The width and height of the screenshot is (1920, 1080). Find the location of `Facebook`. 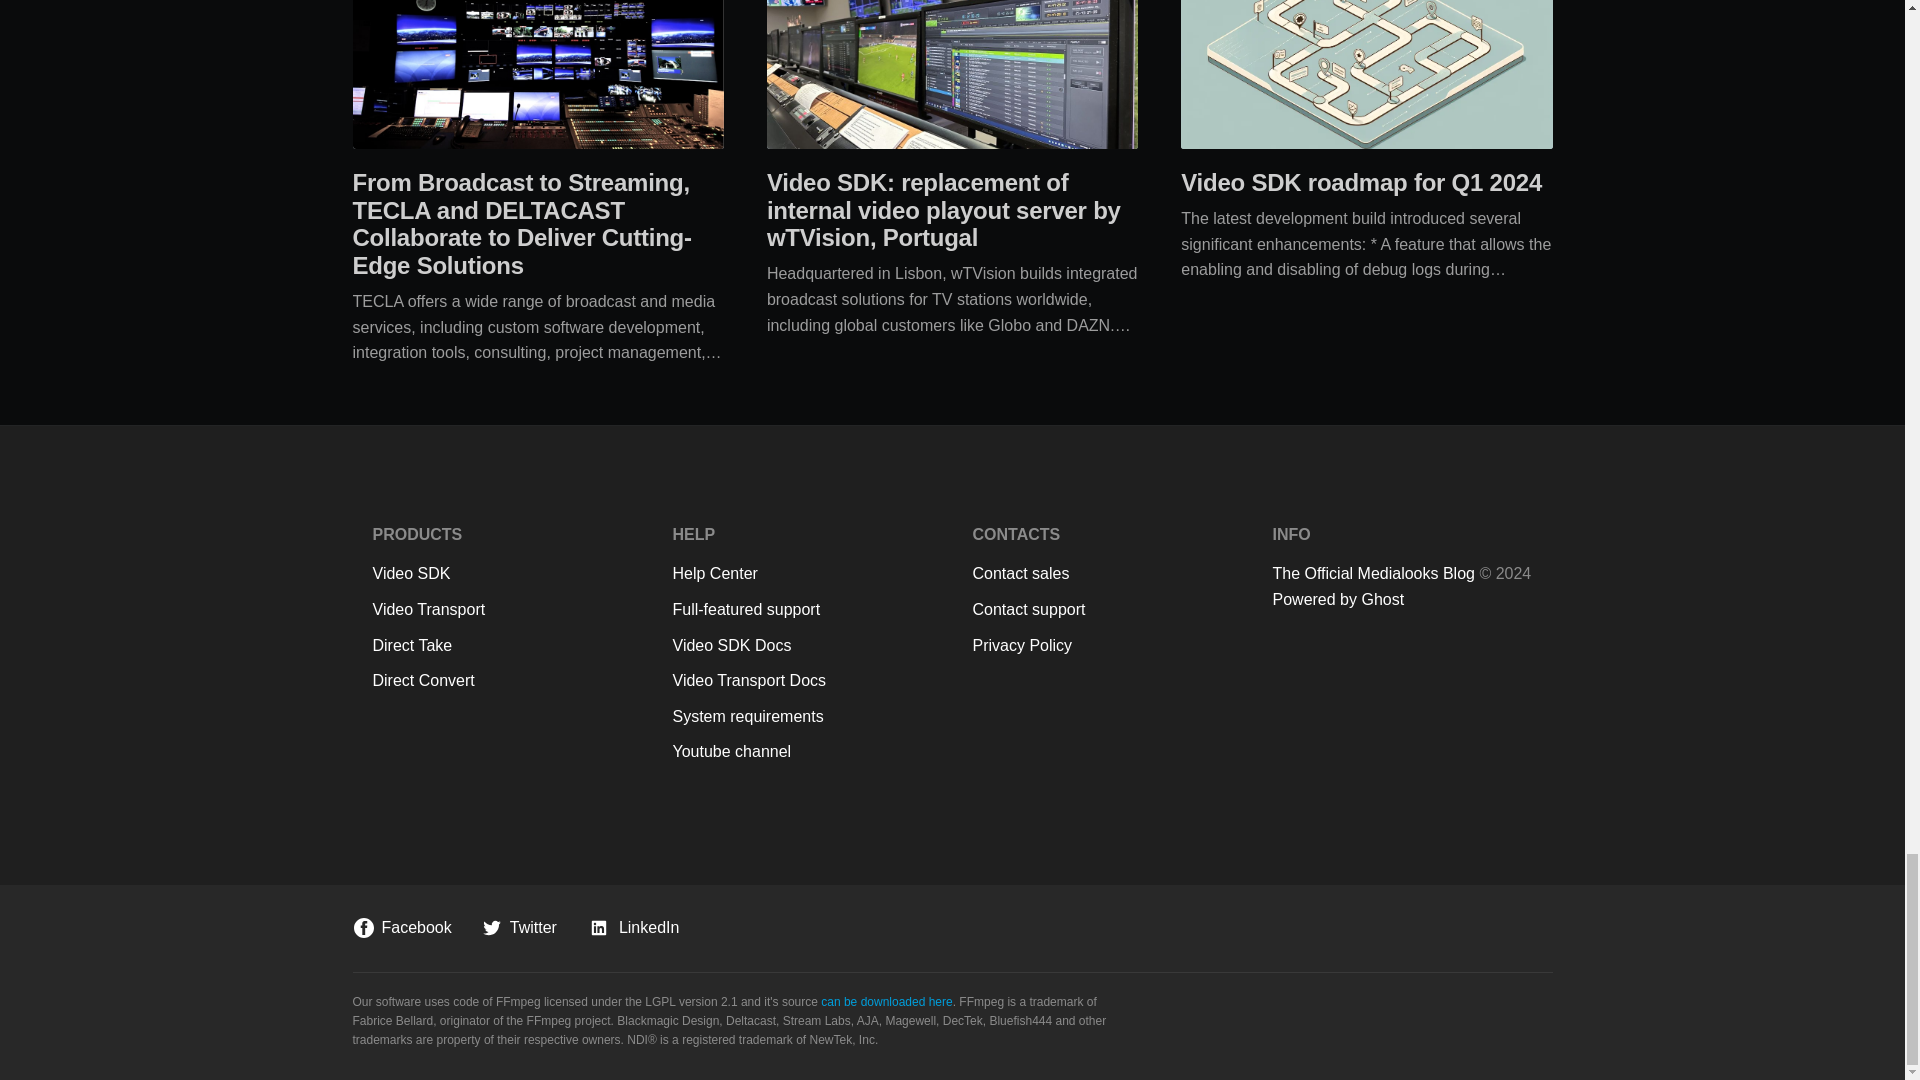

Facebook is located at coordinates (401, 928).